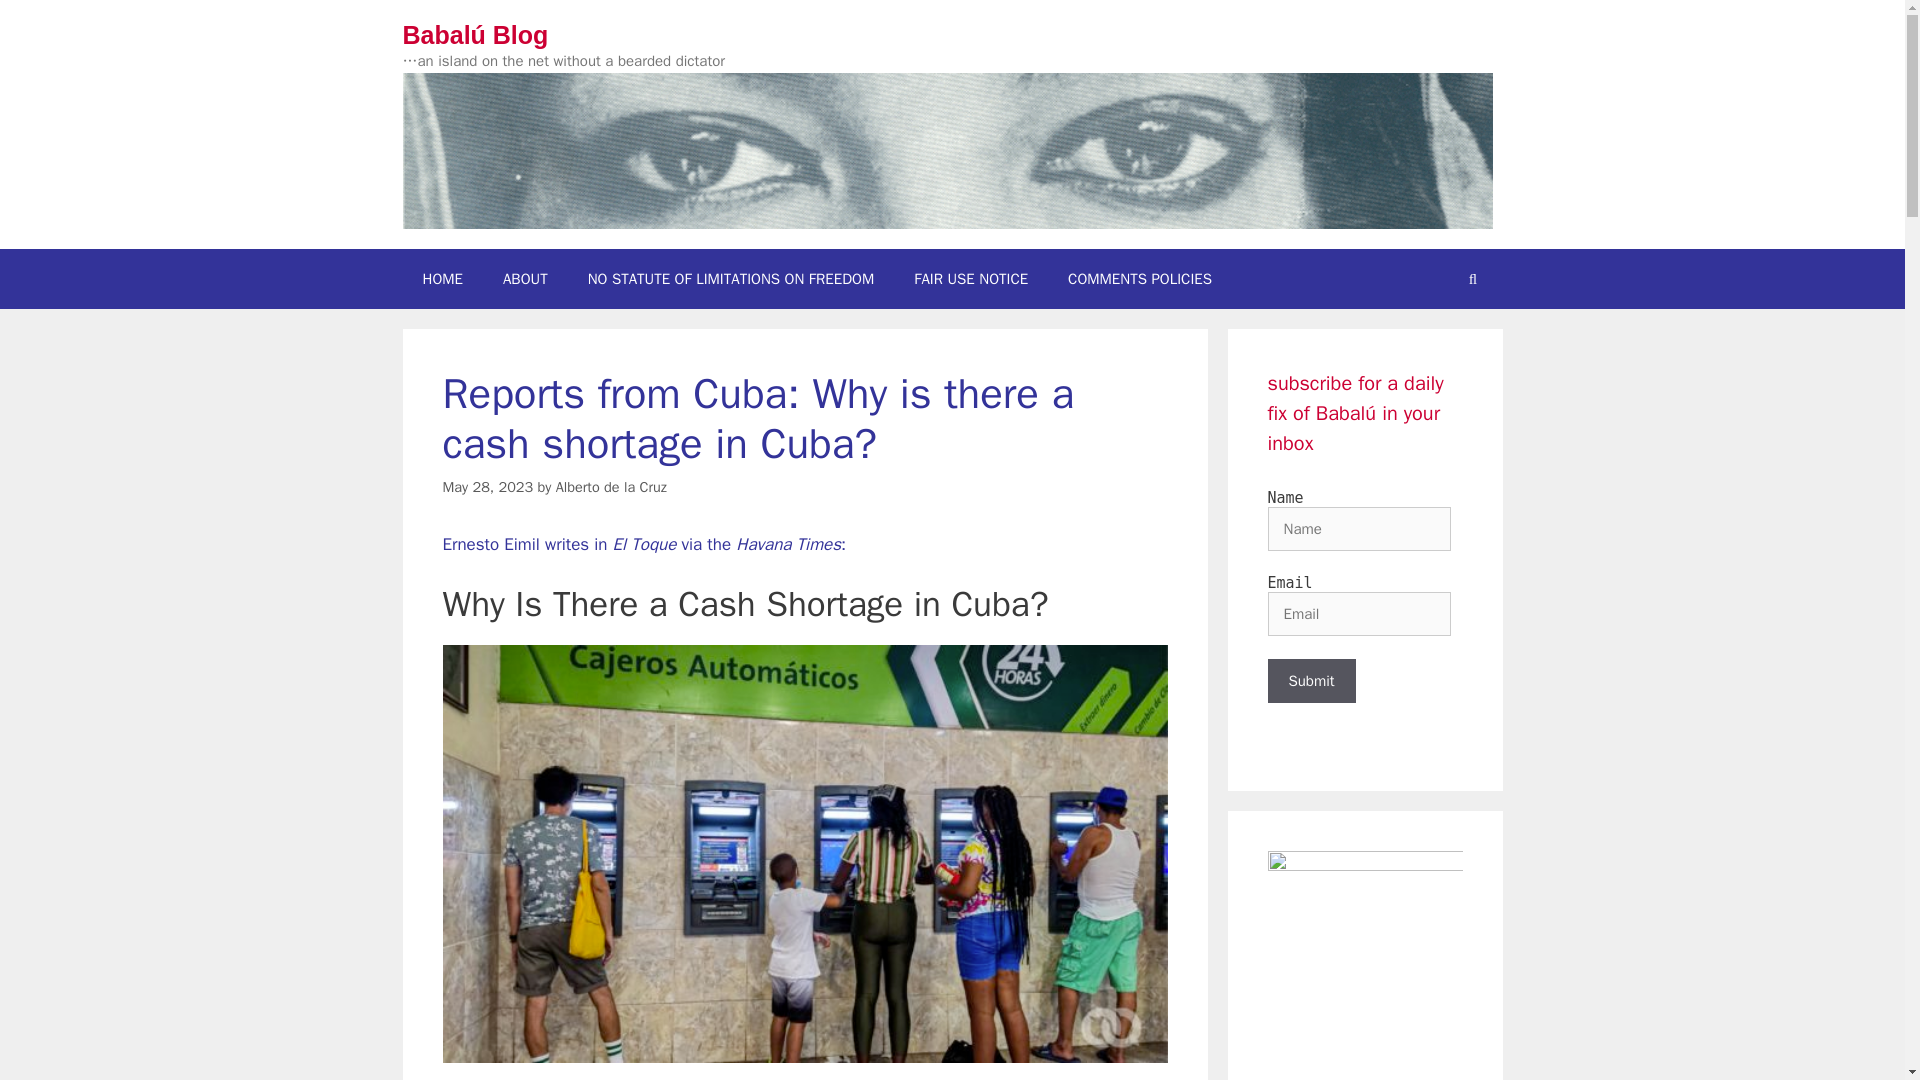  What do you see at coordinates (1311, 680) in the screenshot?
I see `Submit` at bounding box center [1311, 680].